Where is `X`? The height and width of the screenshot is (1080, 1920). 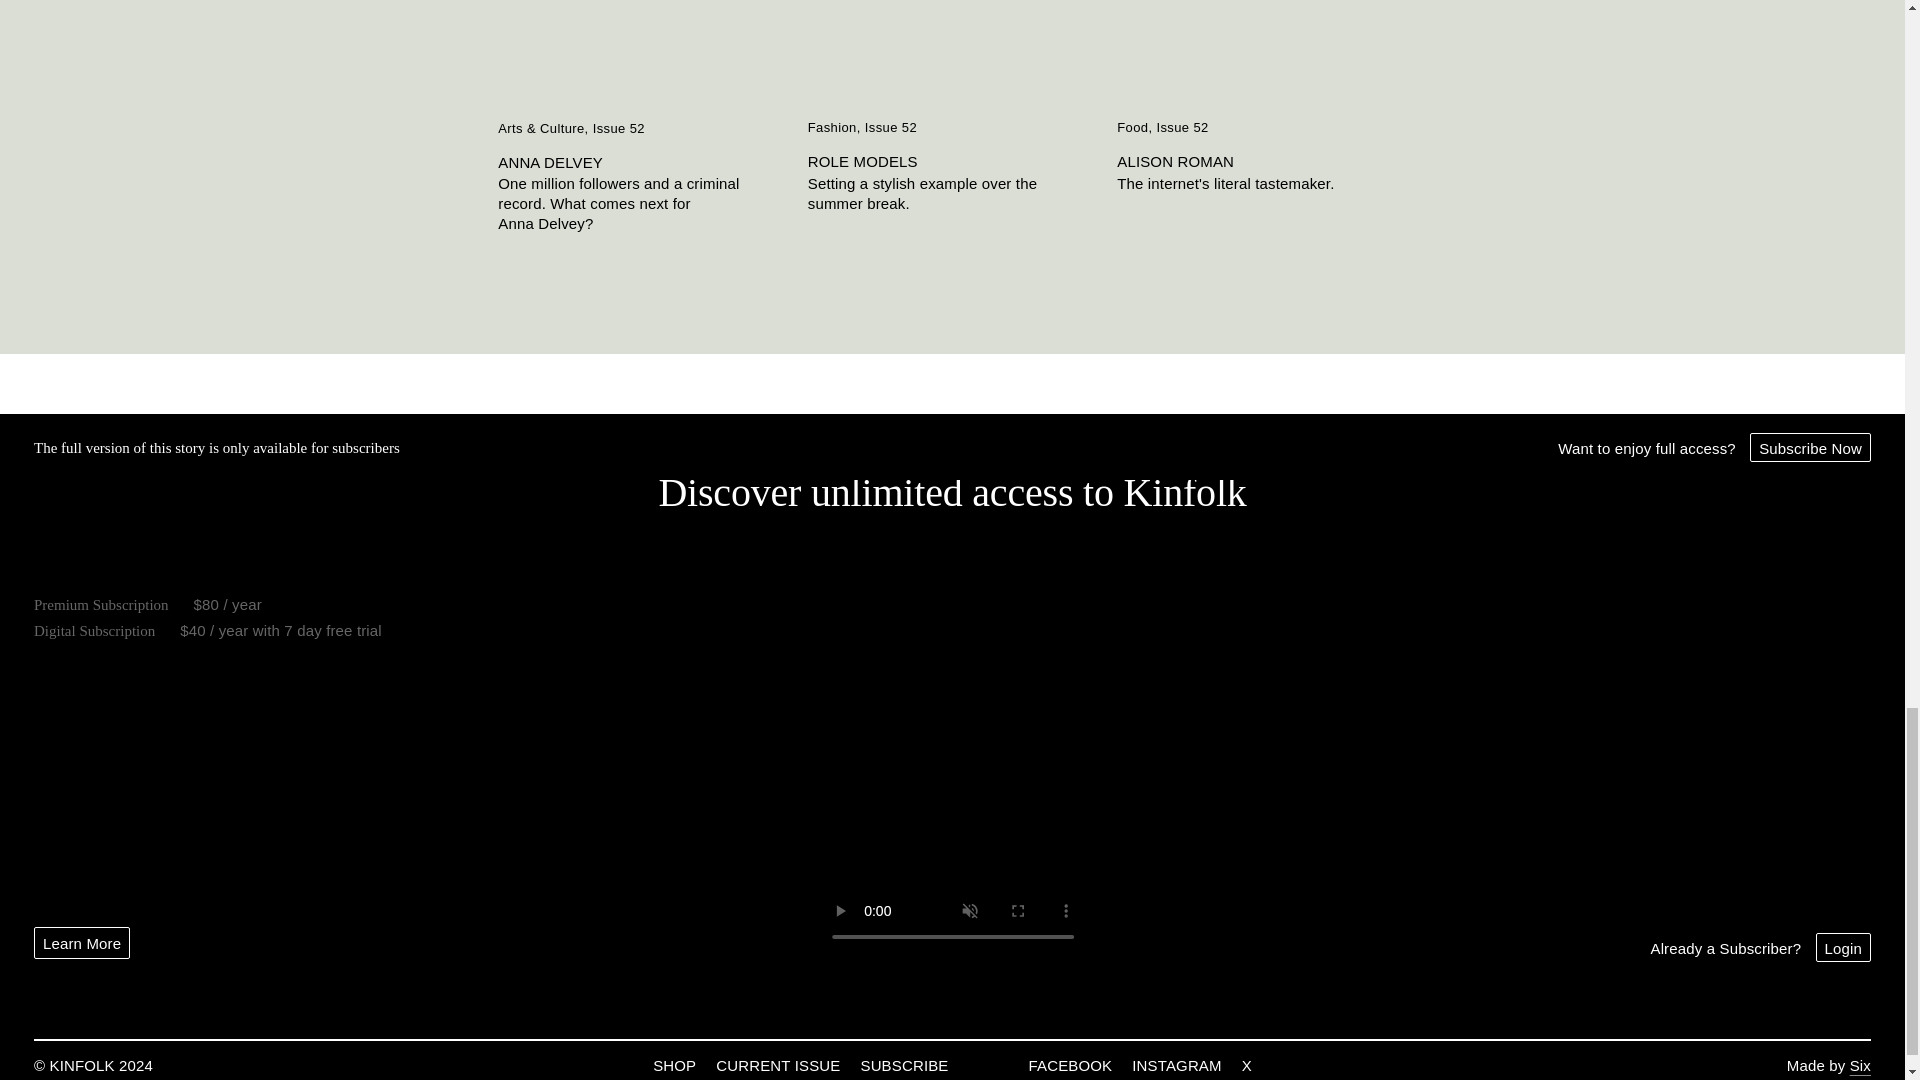 X is located at coordinates (1246, 1065).